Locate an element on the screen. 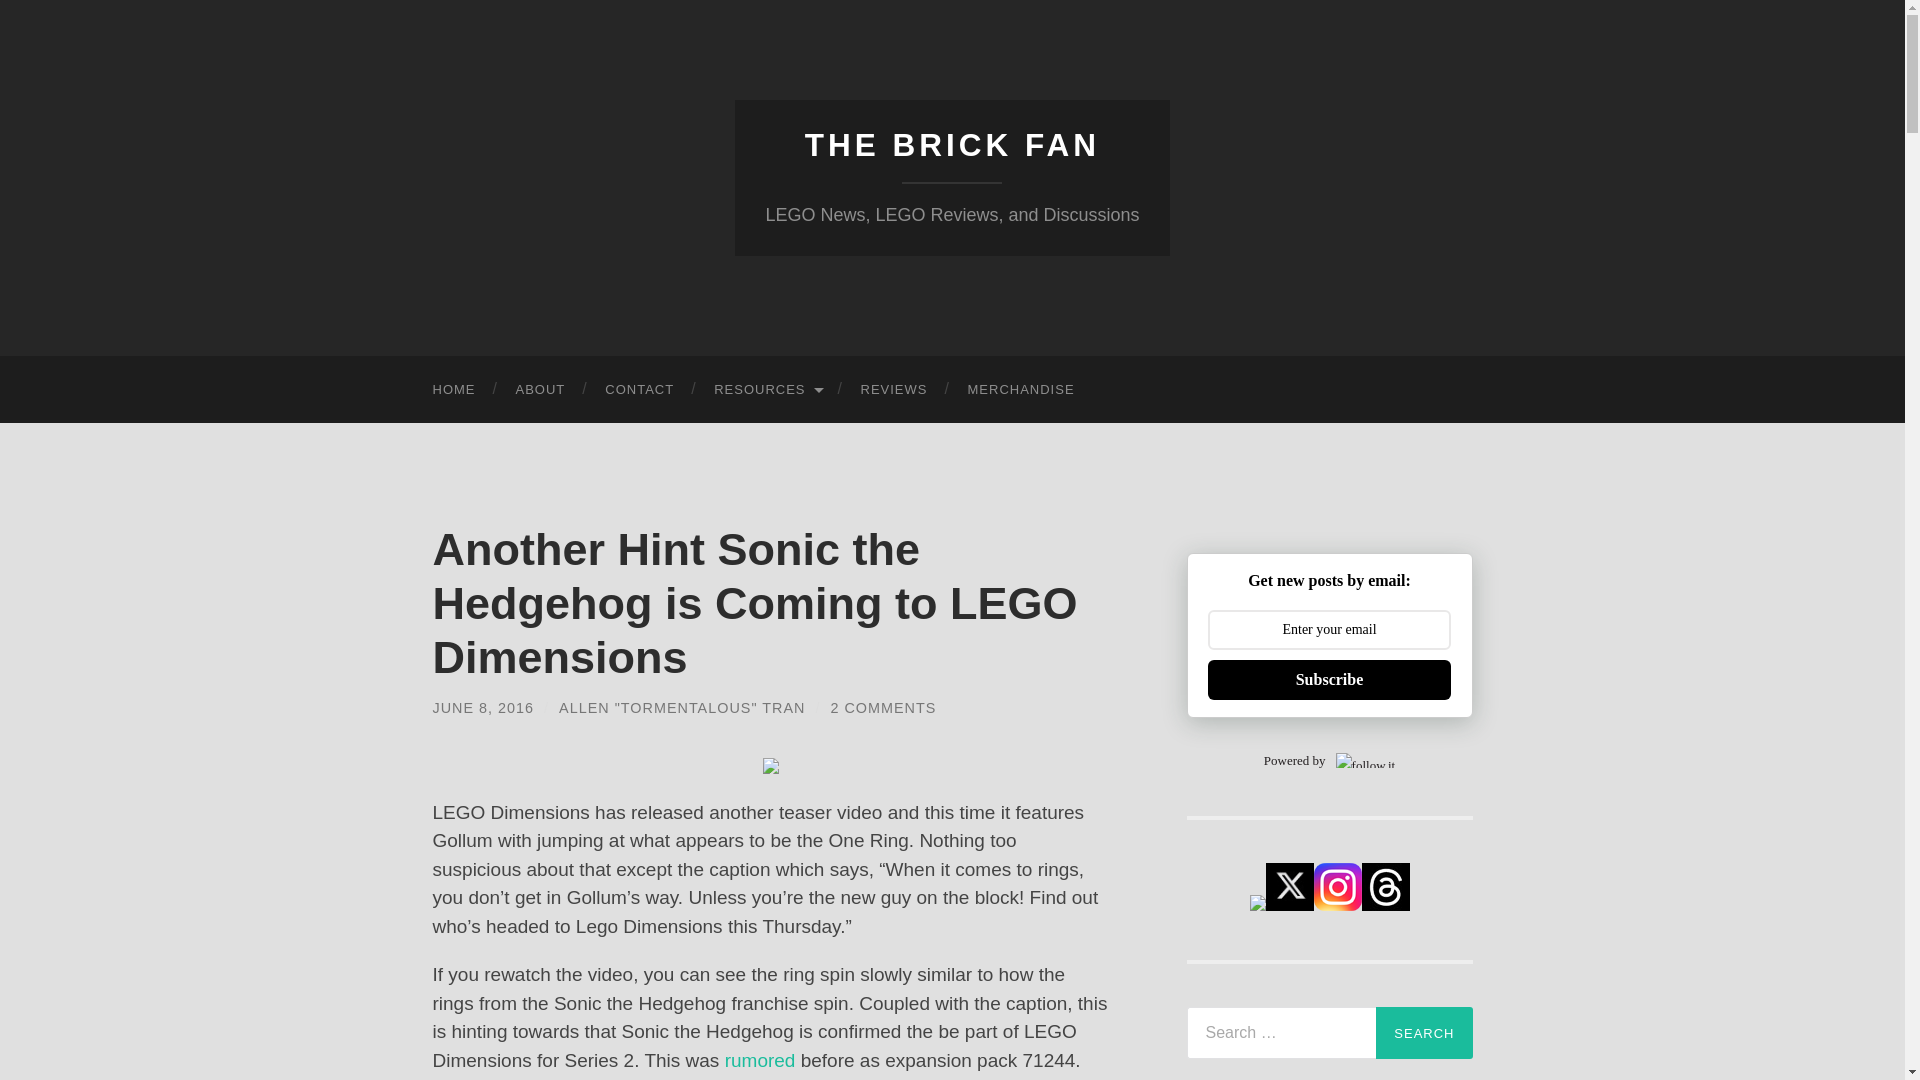 This screenshot has width=1920, height=1080. ABOUT is located at coordinates (540, 390).